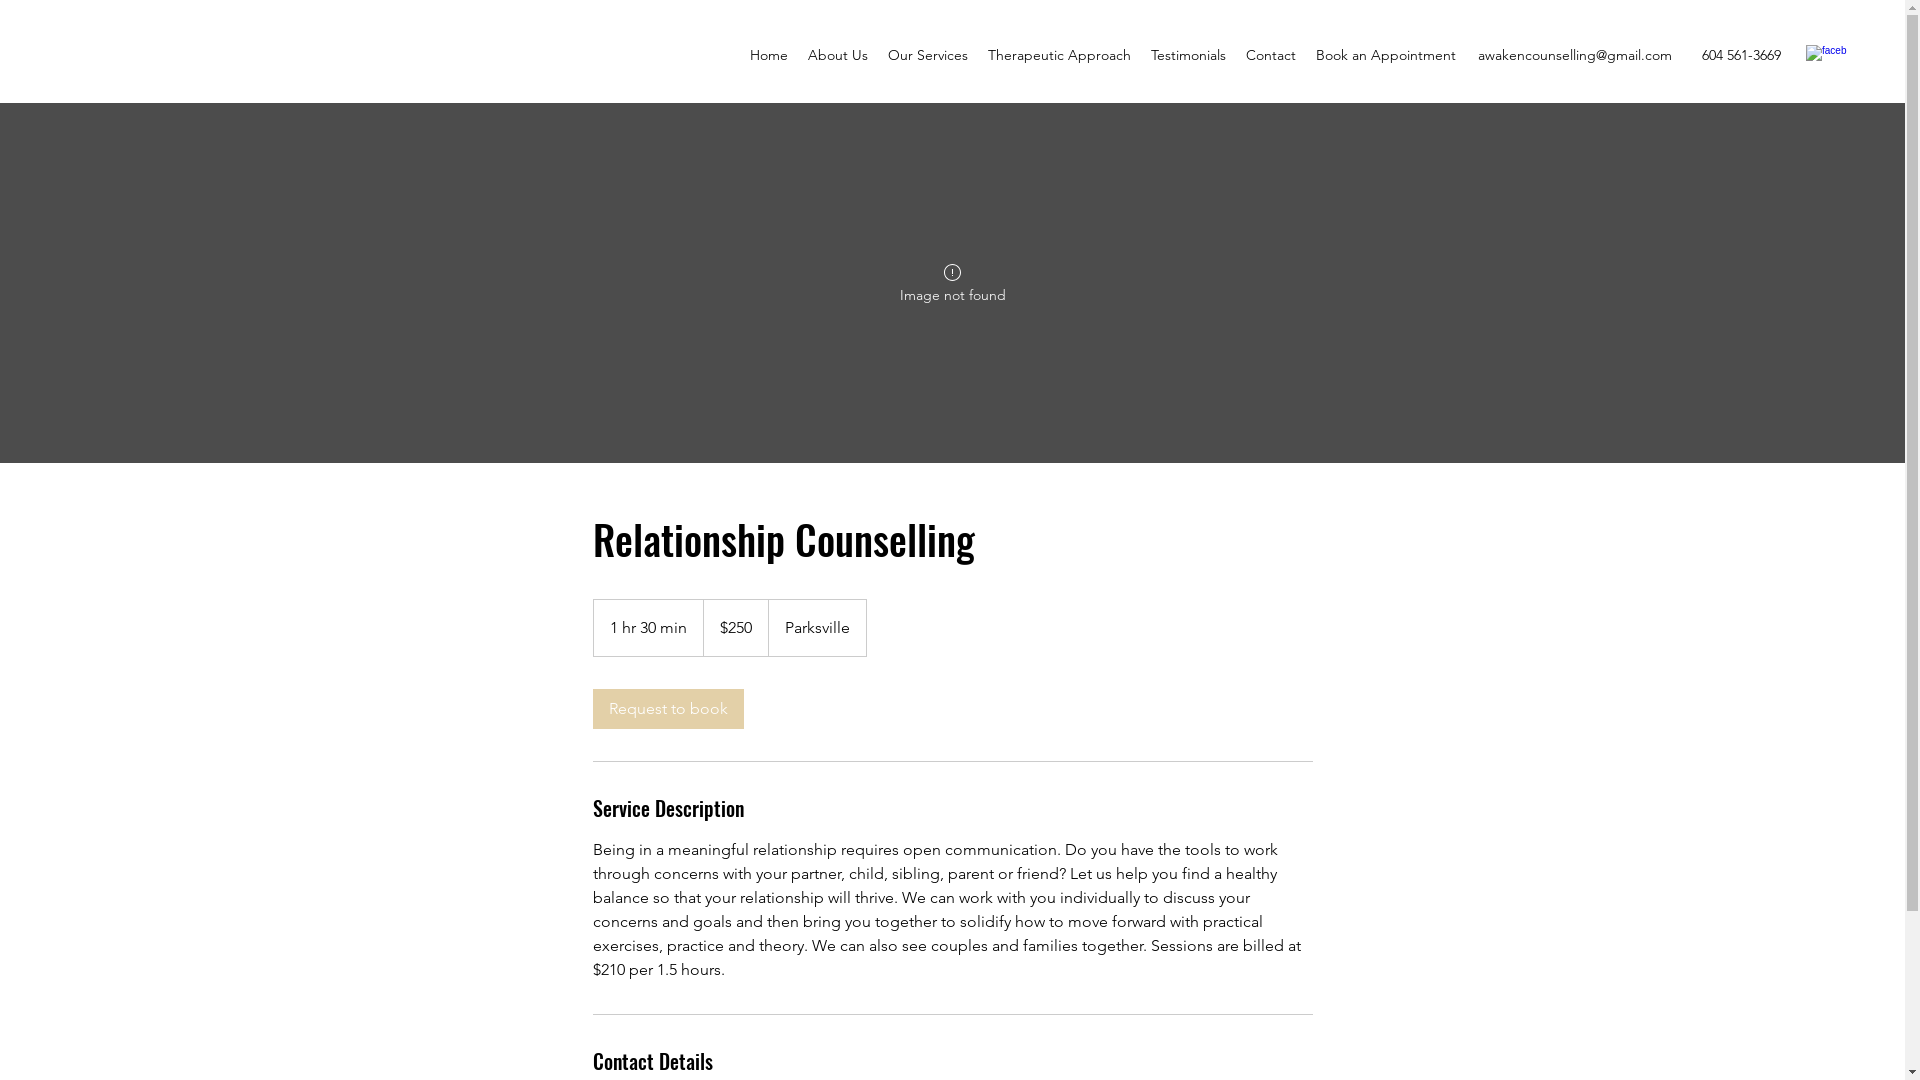 This screenshot has width=1920, height=1080. I want to click on Contact, so click(1271, 55).